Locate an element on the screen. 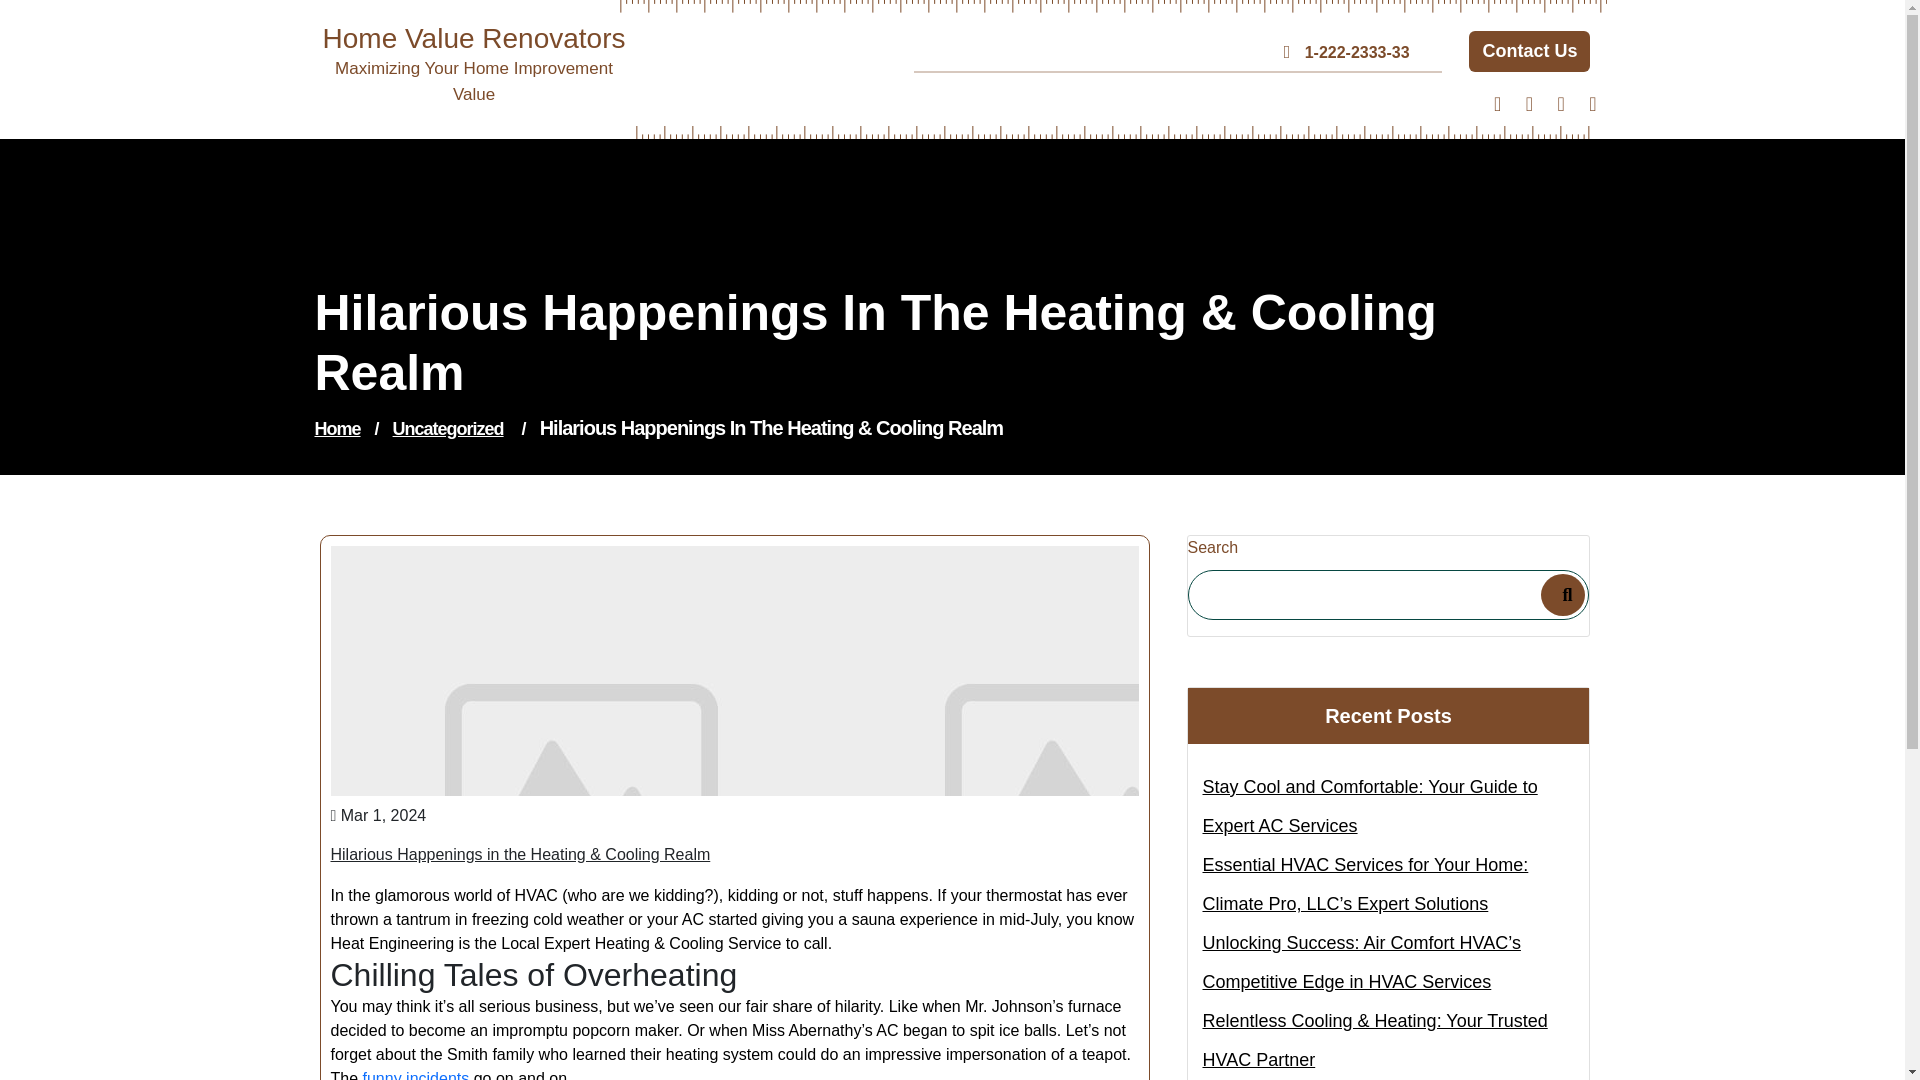  1-222-2333-33 is located at coordinates (1355, 52).